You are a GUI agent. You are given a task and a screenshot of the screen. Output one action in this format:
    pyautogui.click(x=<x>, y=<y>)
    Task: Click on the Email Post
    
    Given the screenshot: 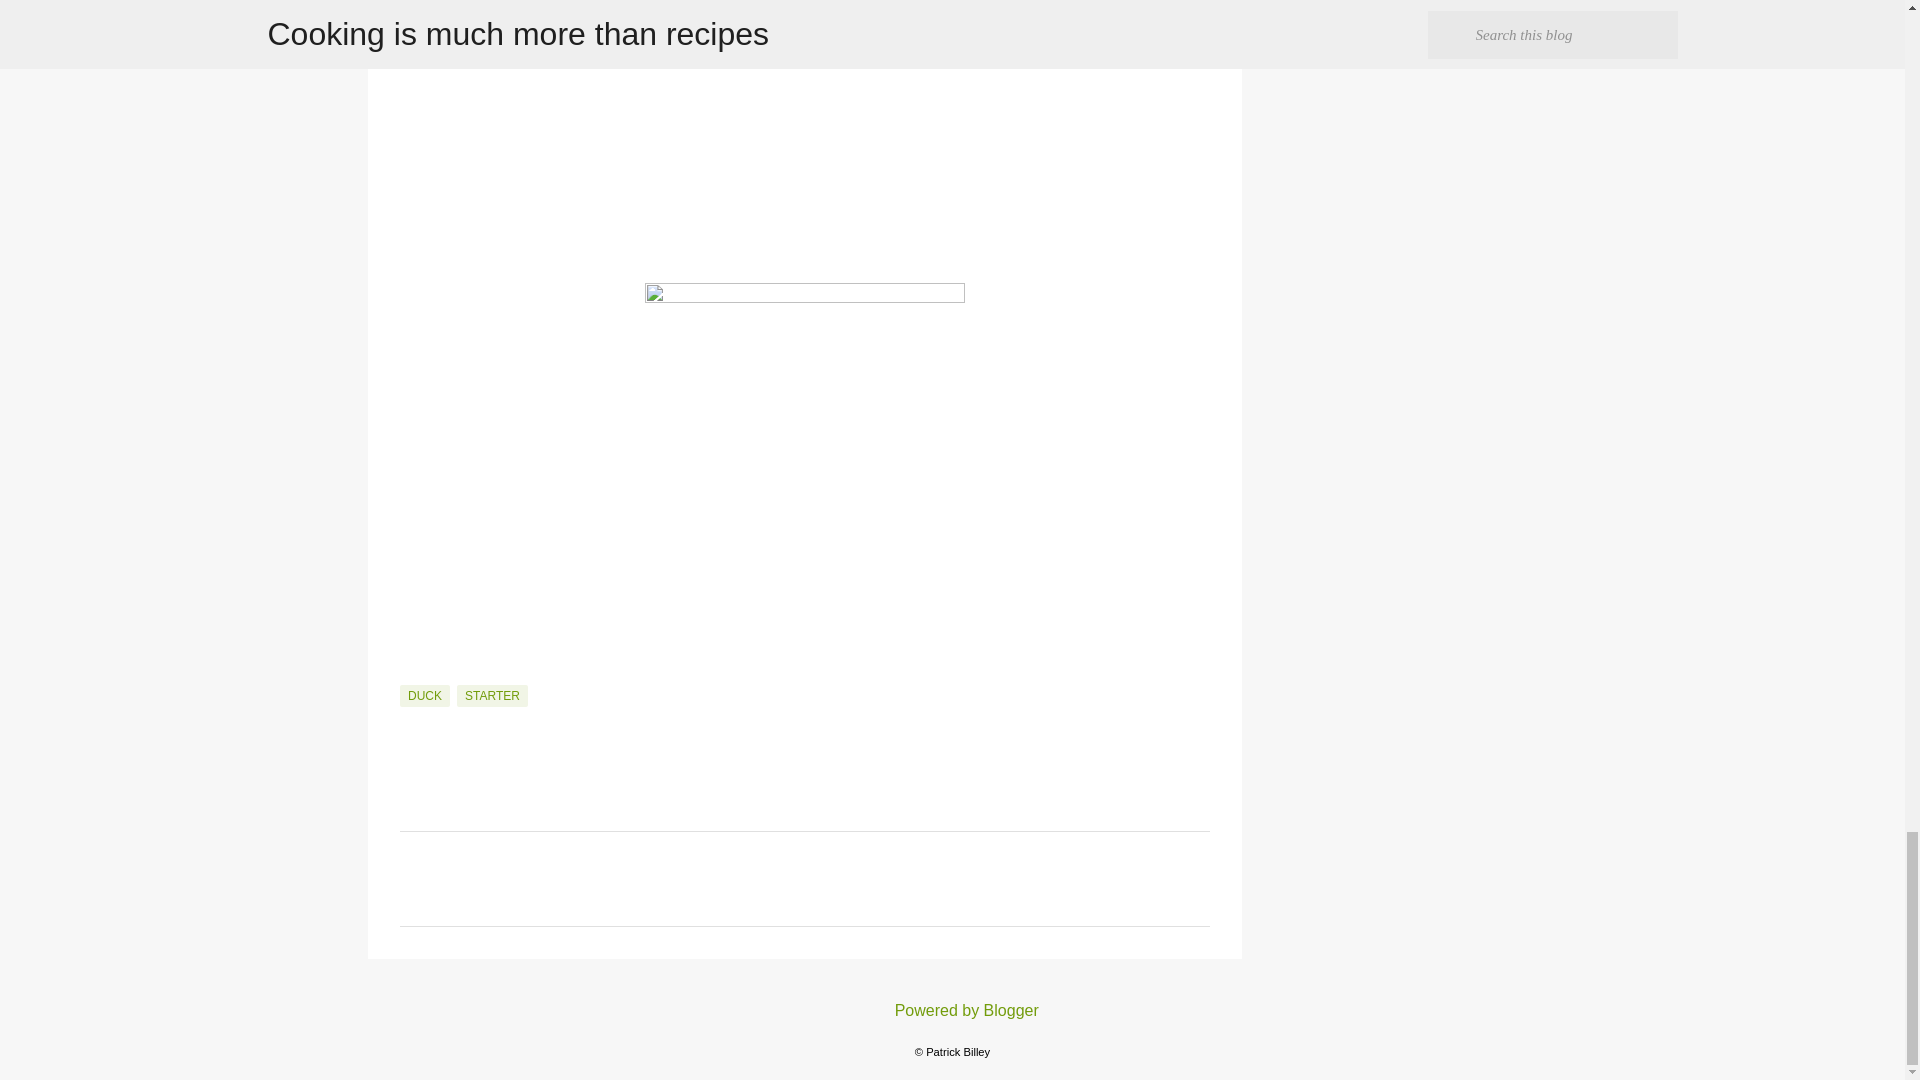 What is the action you would take?
    pyautogui.click(x=412, y=673)
    